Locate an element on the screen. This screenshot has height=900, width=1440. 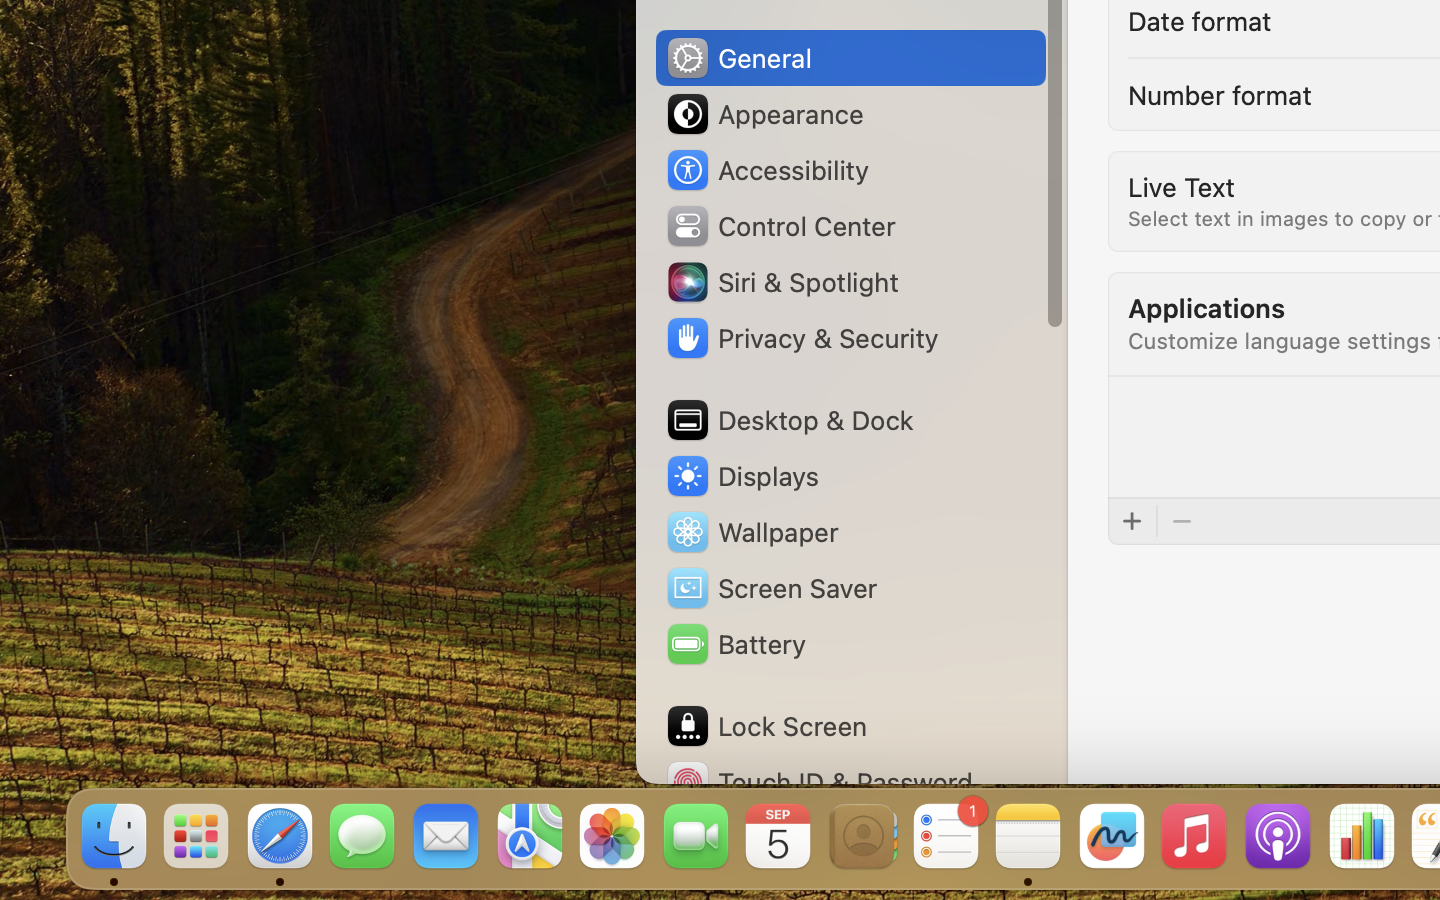
Privacy & Security is located at coordinates (801, 338).